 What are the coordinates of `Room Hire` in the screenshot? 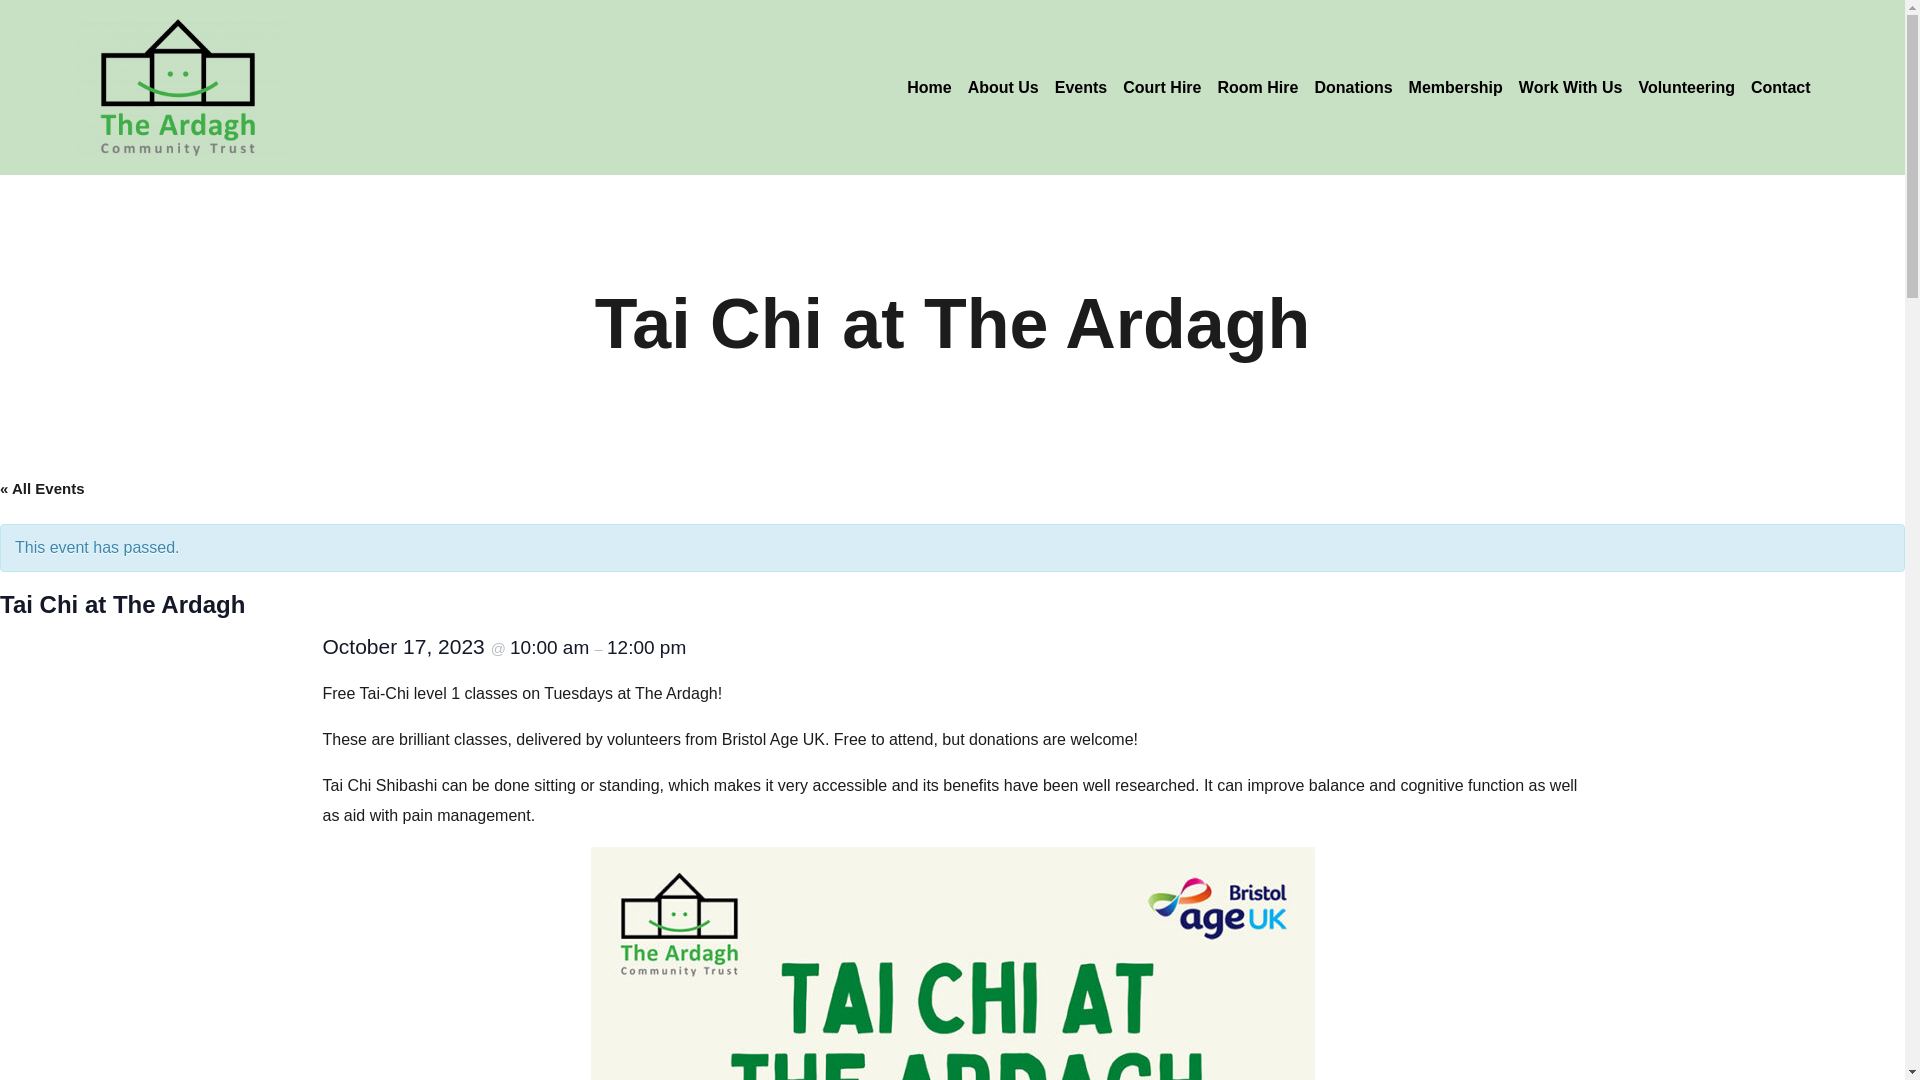 It's located at (1257, 86).